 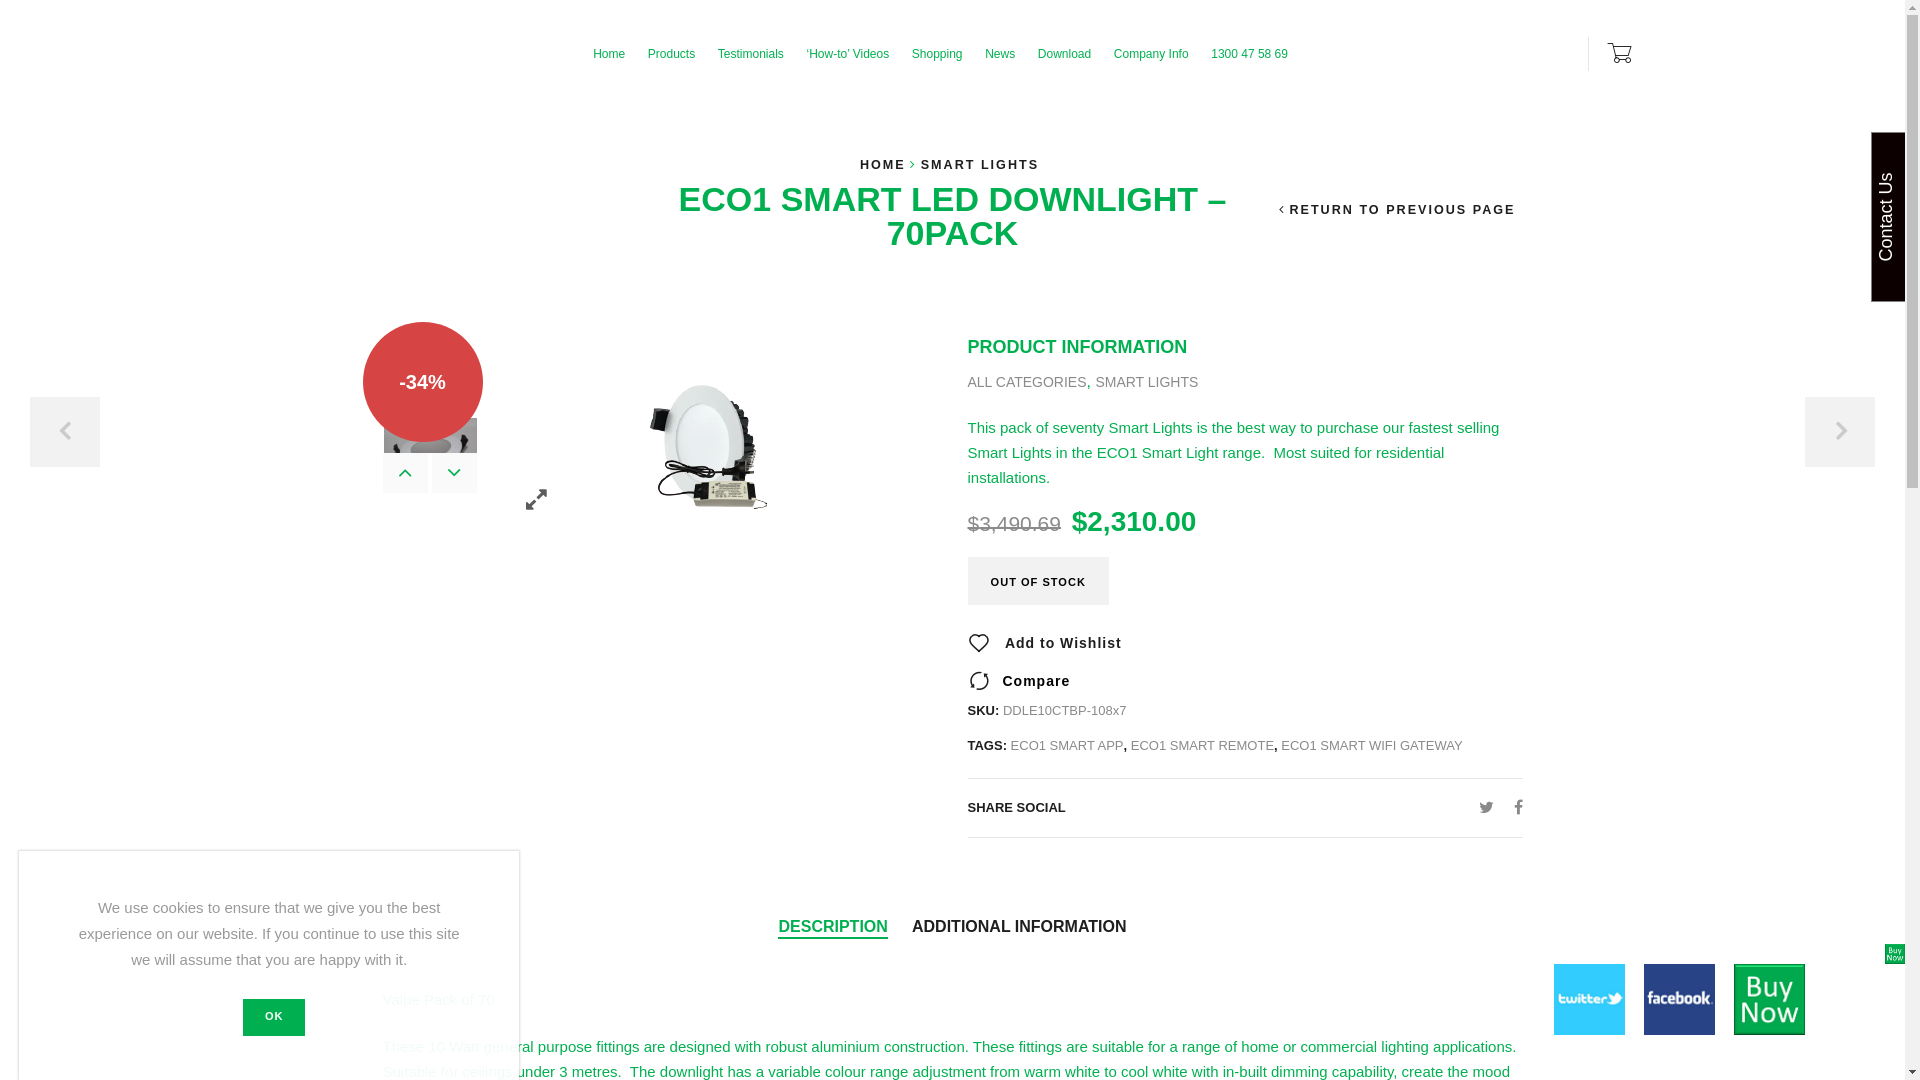 I want to click on RETURN TO PREVIOUS PAGE, so click(x=1398, y=210).